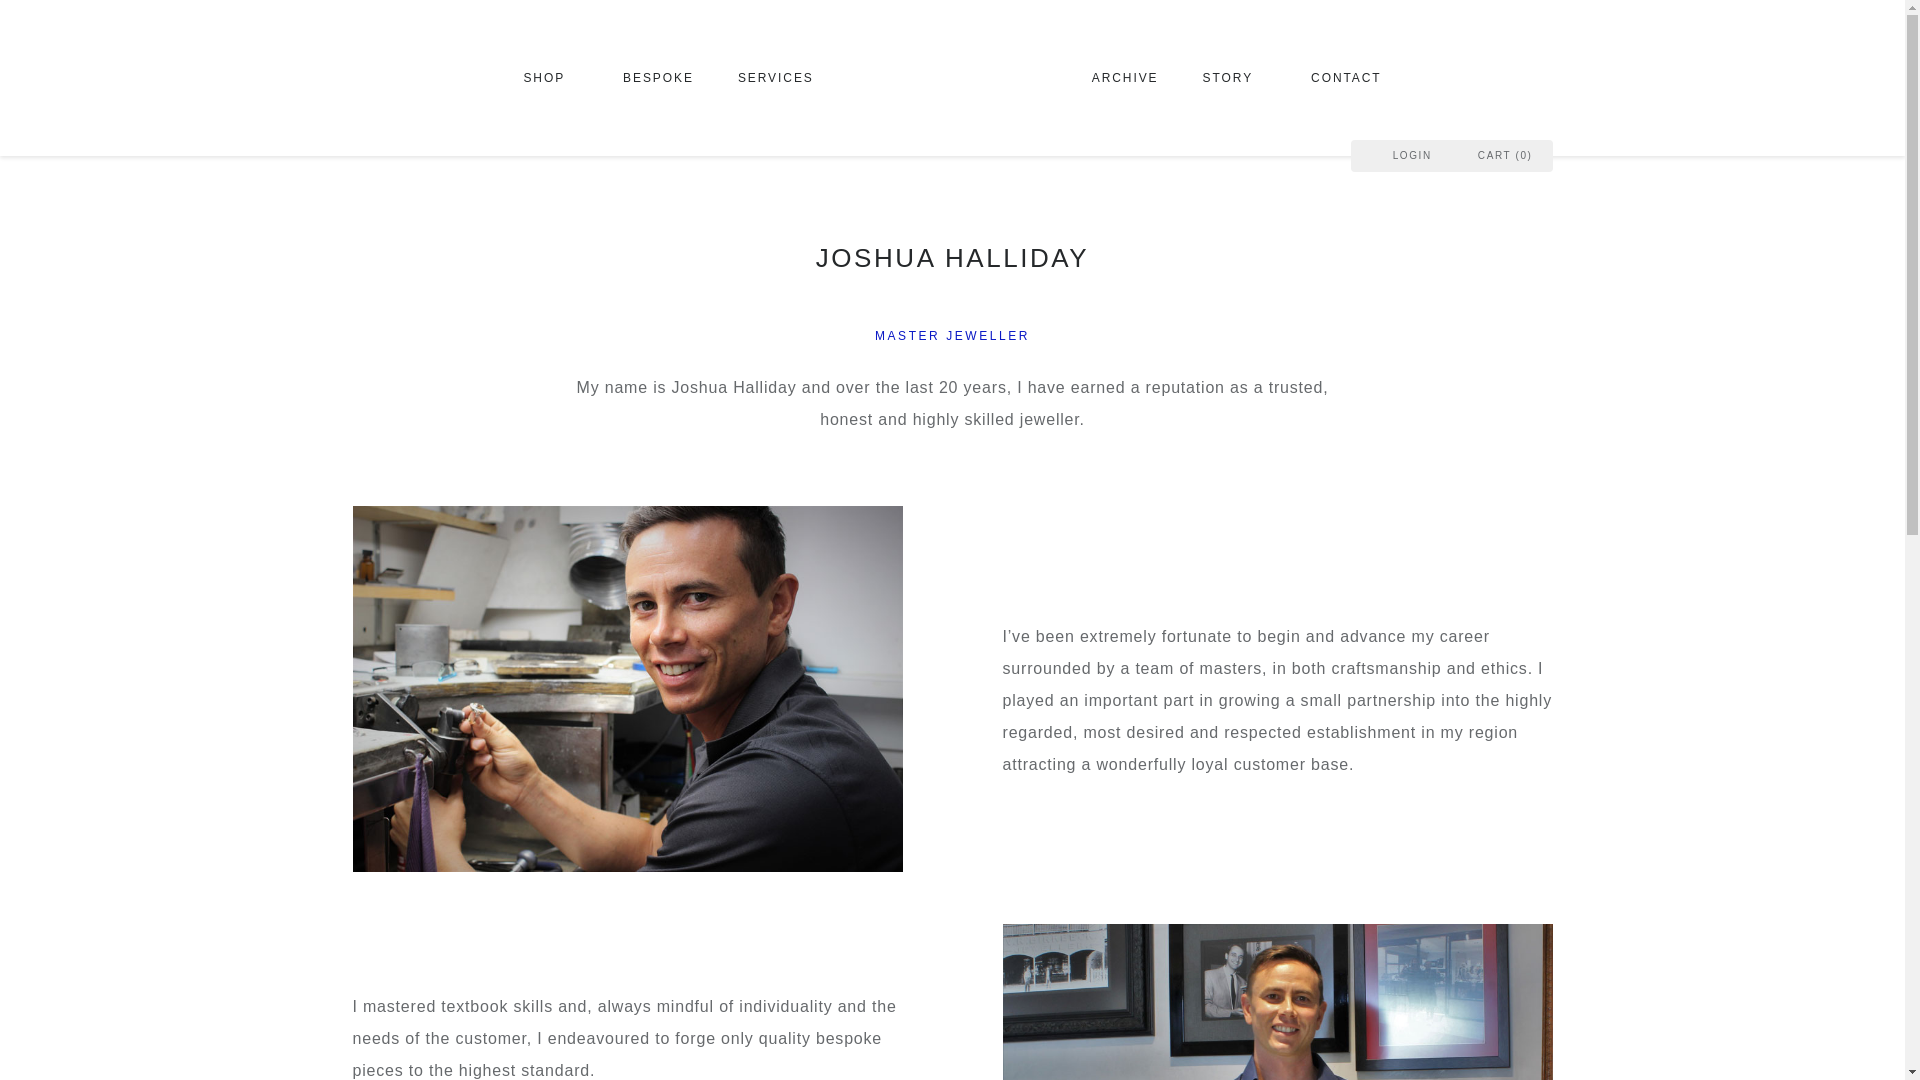  What do you see at coordinates (561, 78) in the screenshot?
I see `SHOP` at bounding box center [561, 78].